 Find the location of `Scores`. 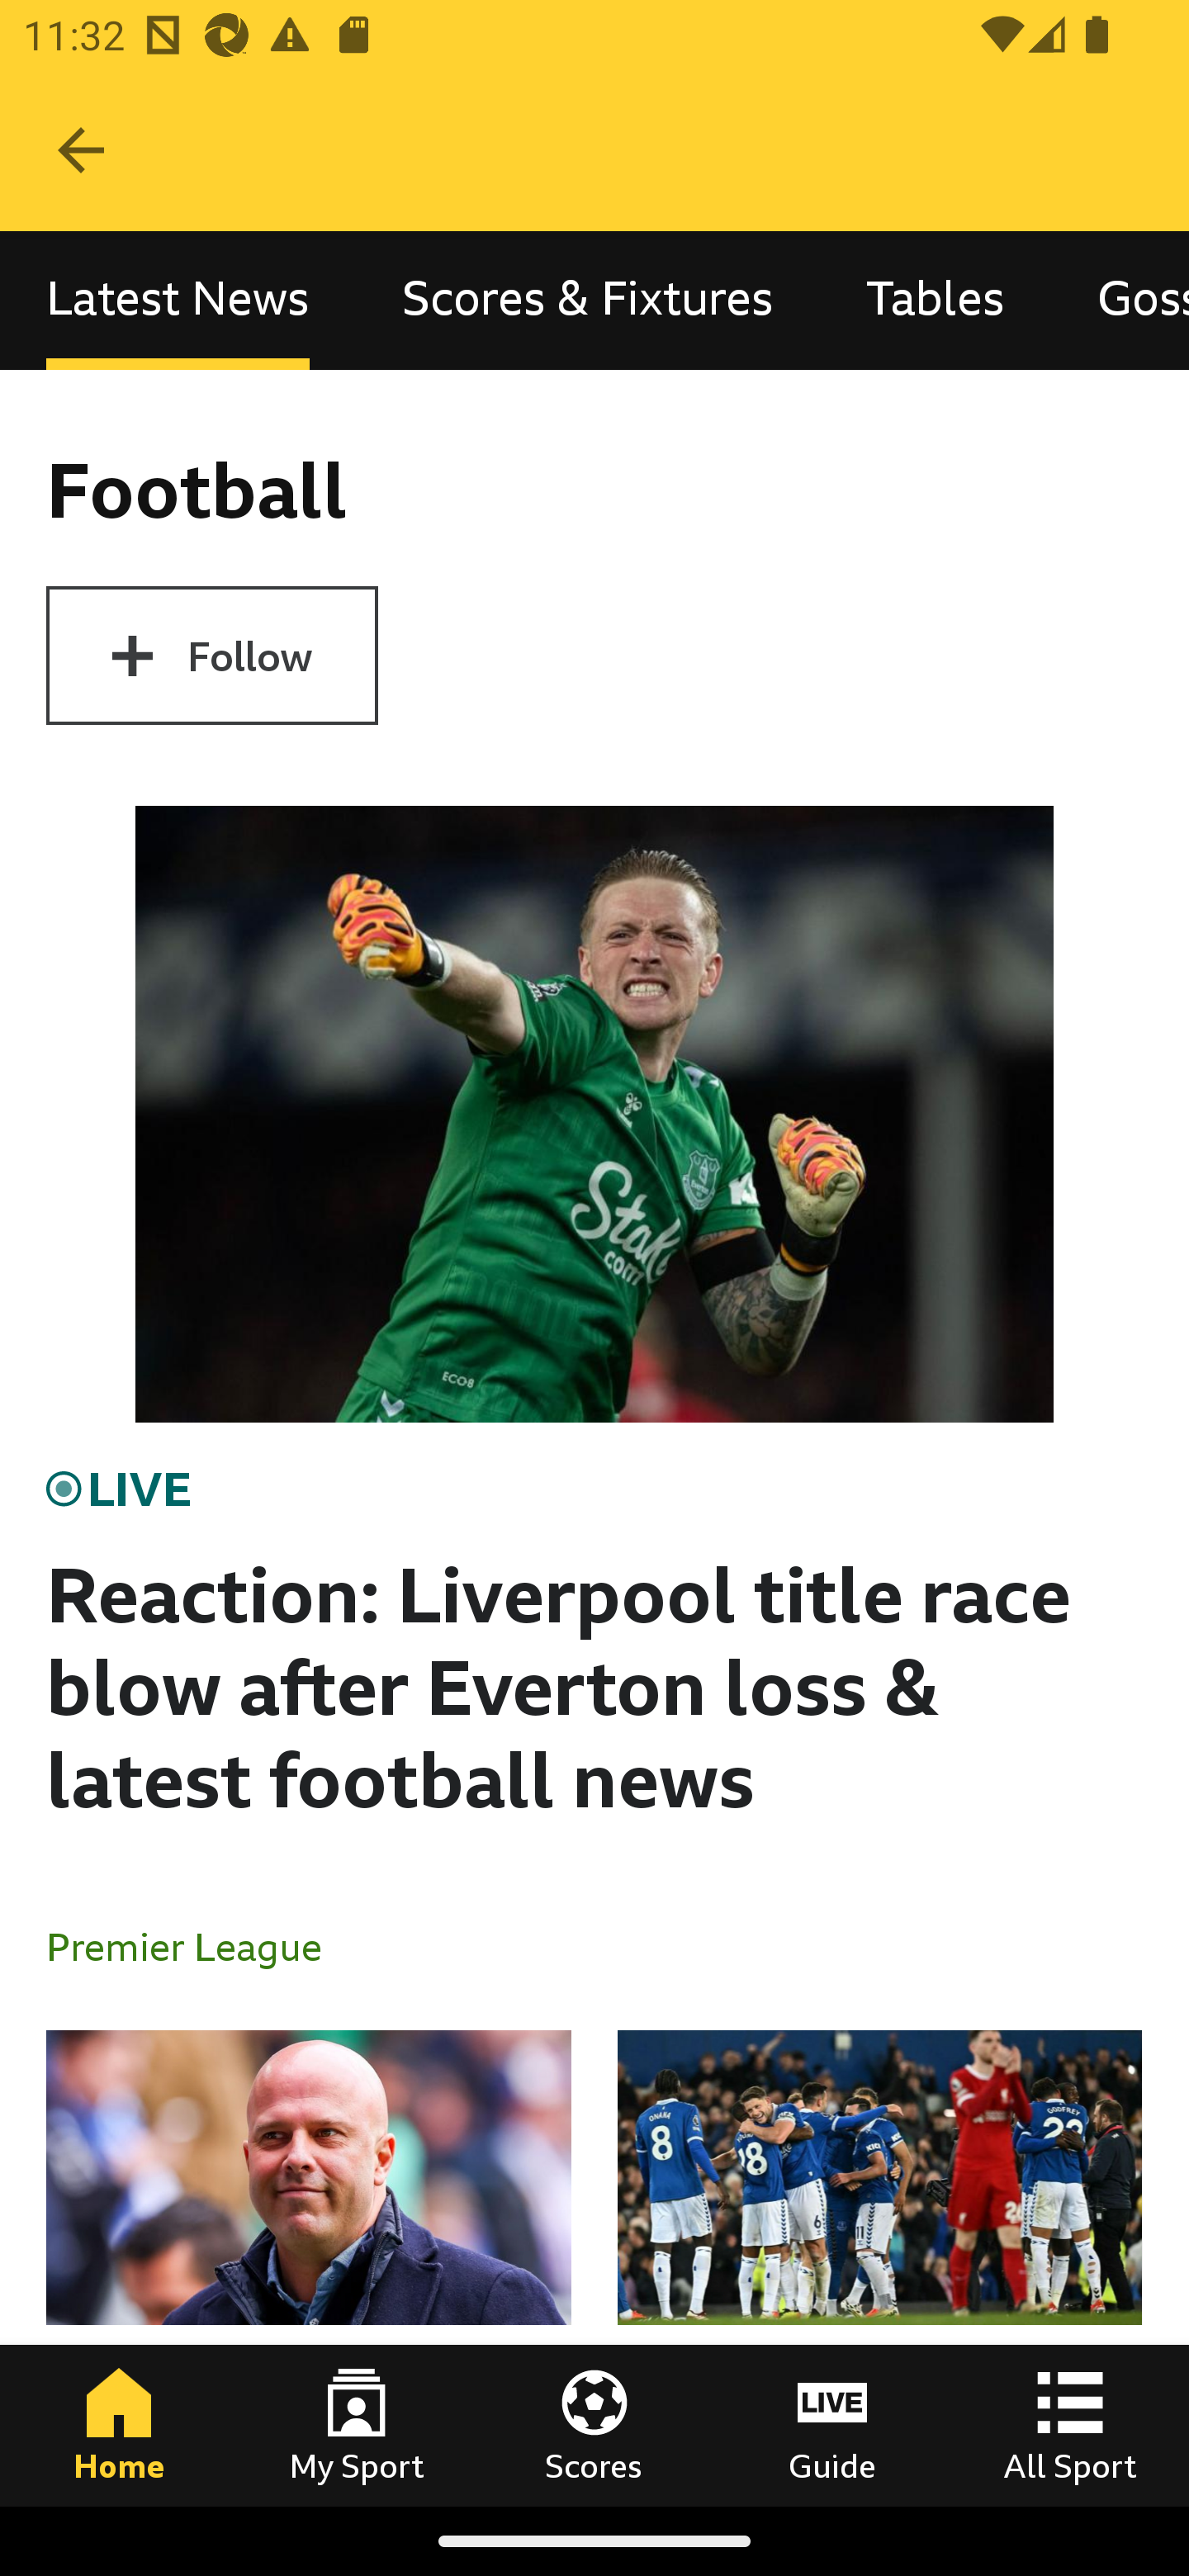

Scores is located at coordinates (594, 2425).